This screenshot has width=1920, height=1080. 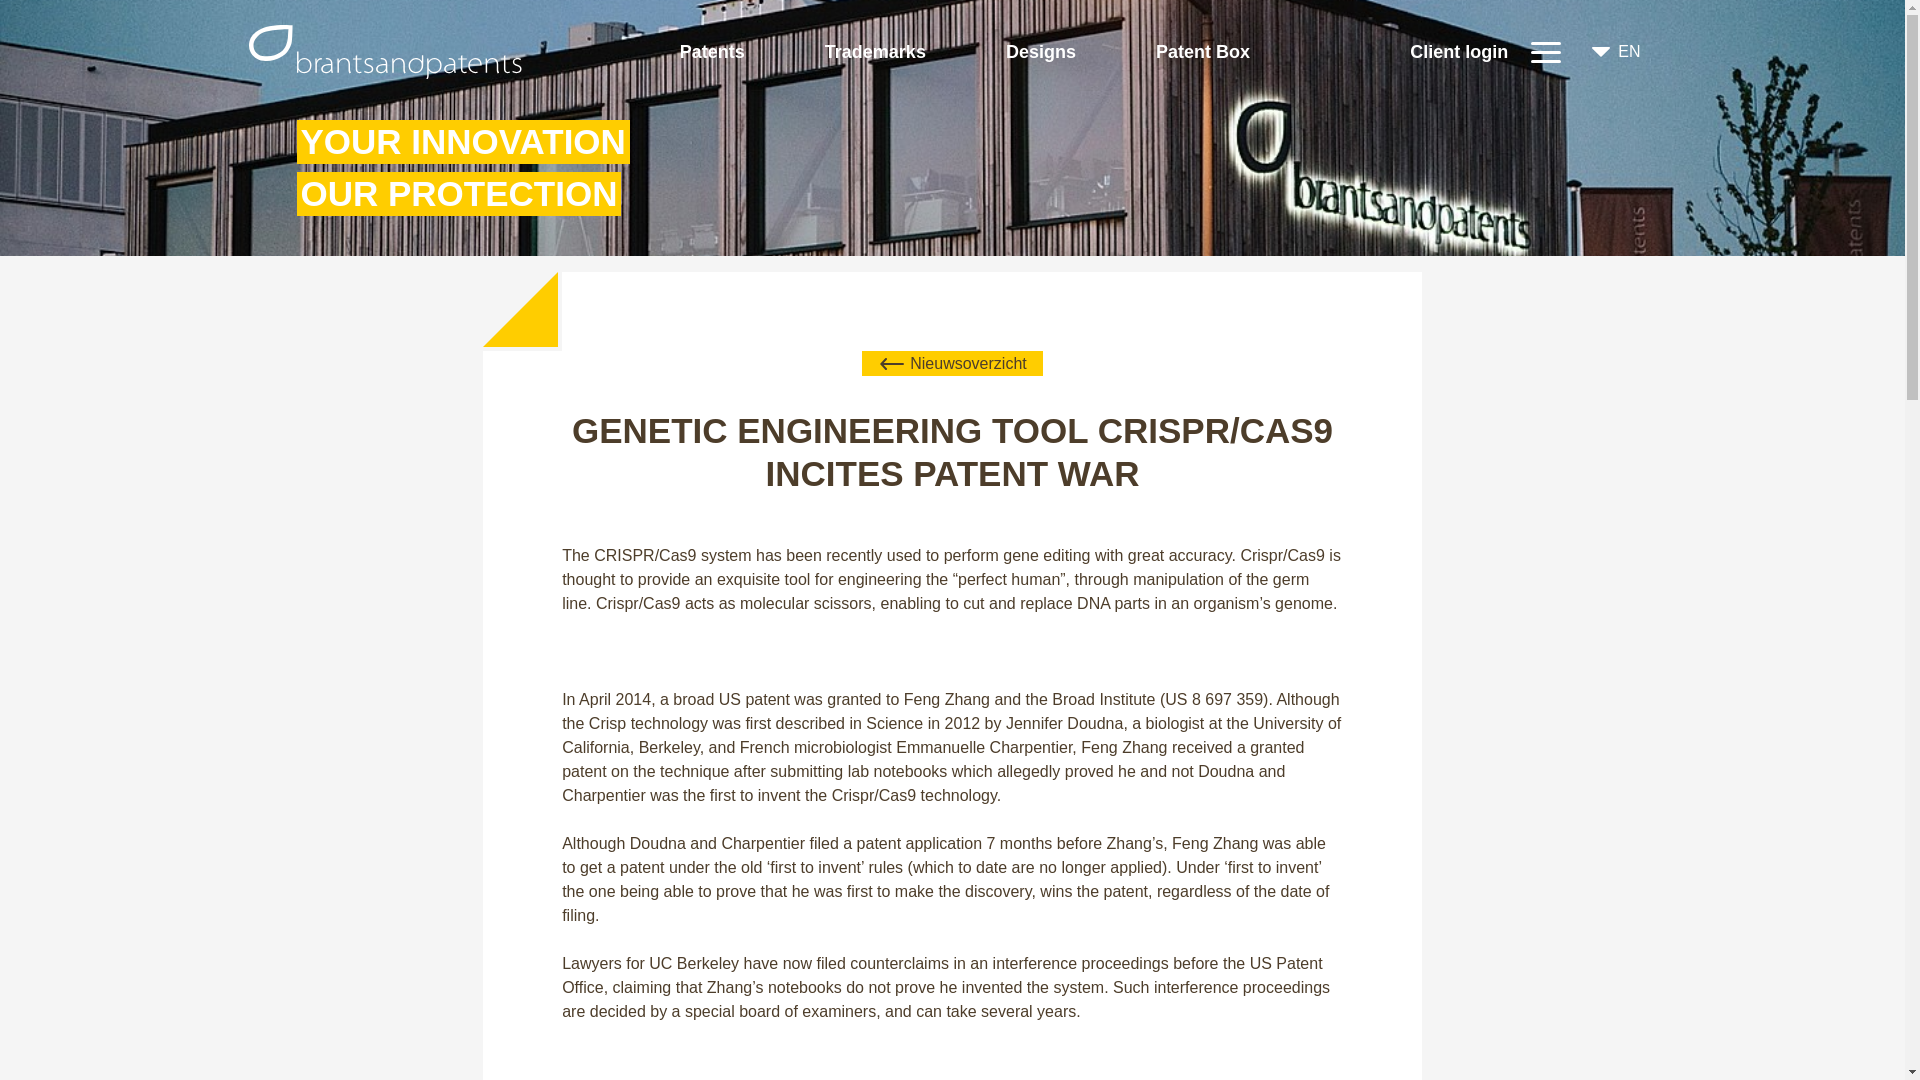 What do you see at coordinates (1616, 51) in the screenshot?
I see `EN` at bounding box center [1616, 51].